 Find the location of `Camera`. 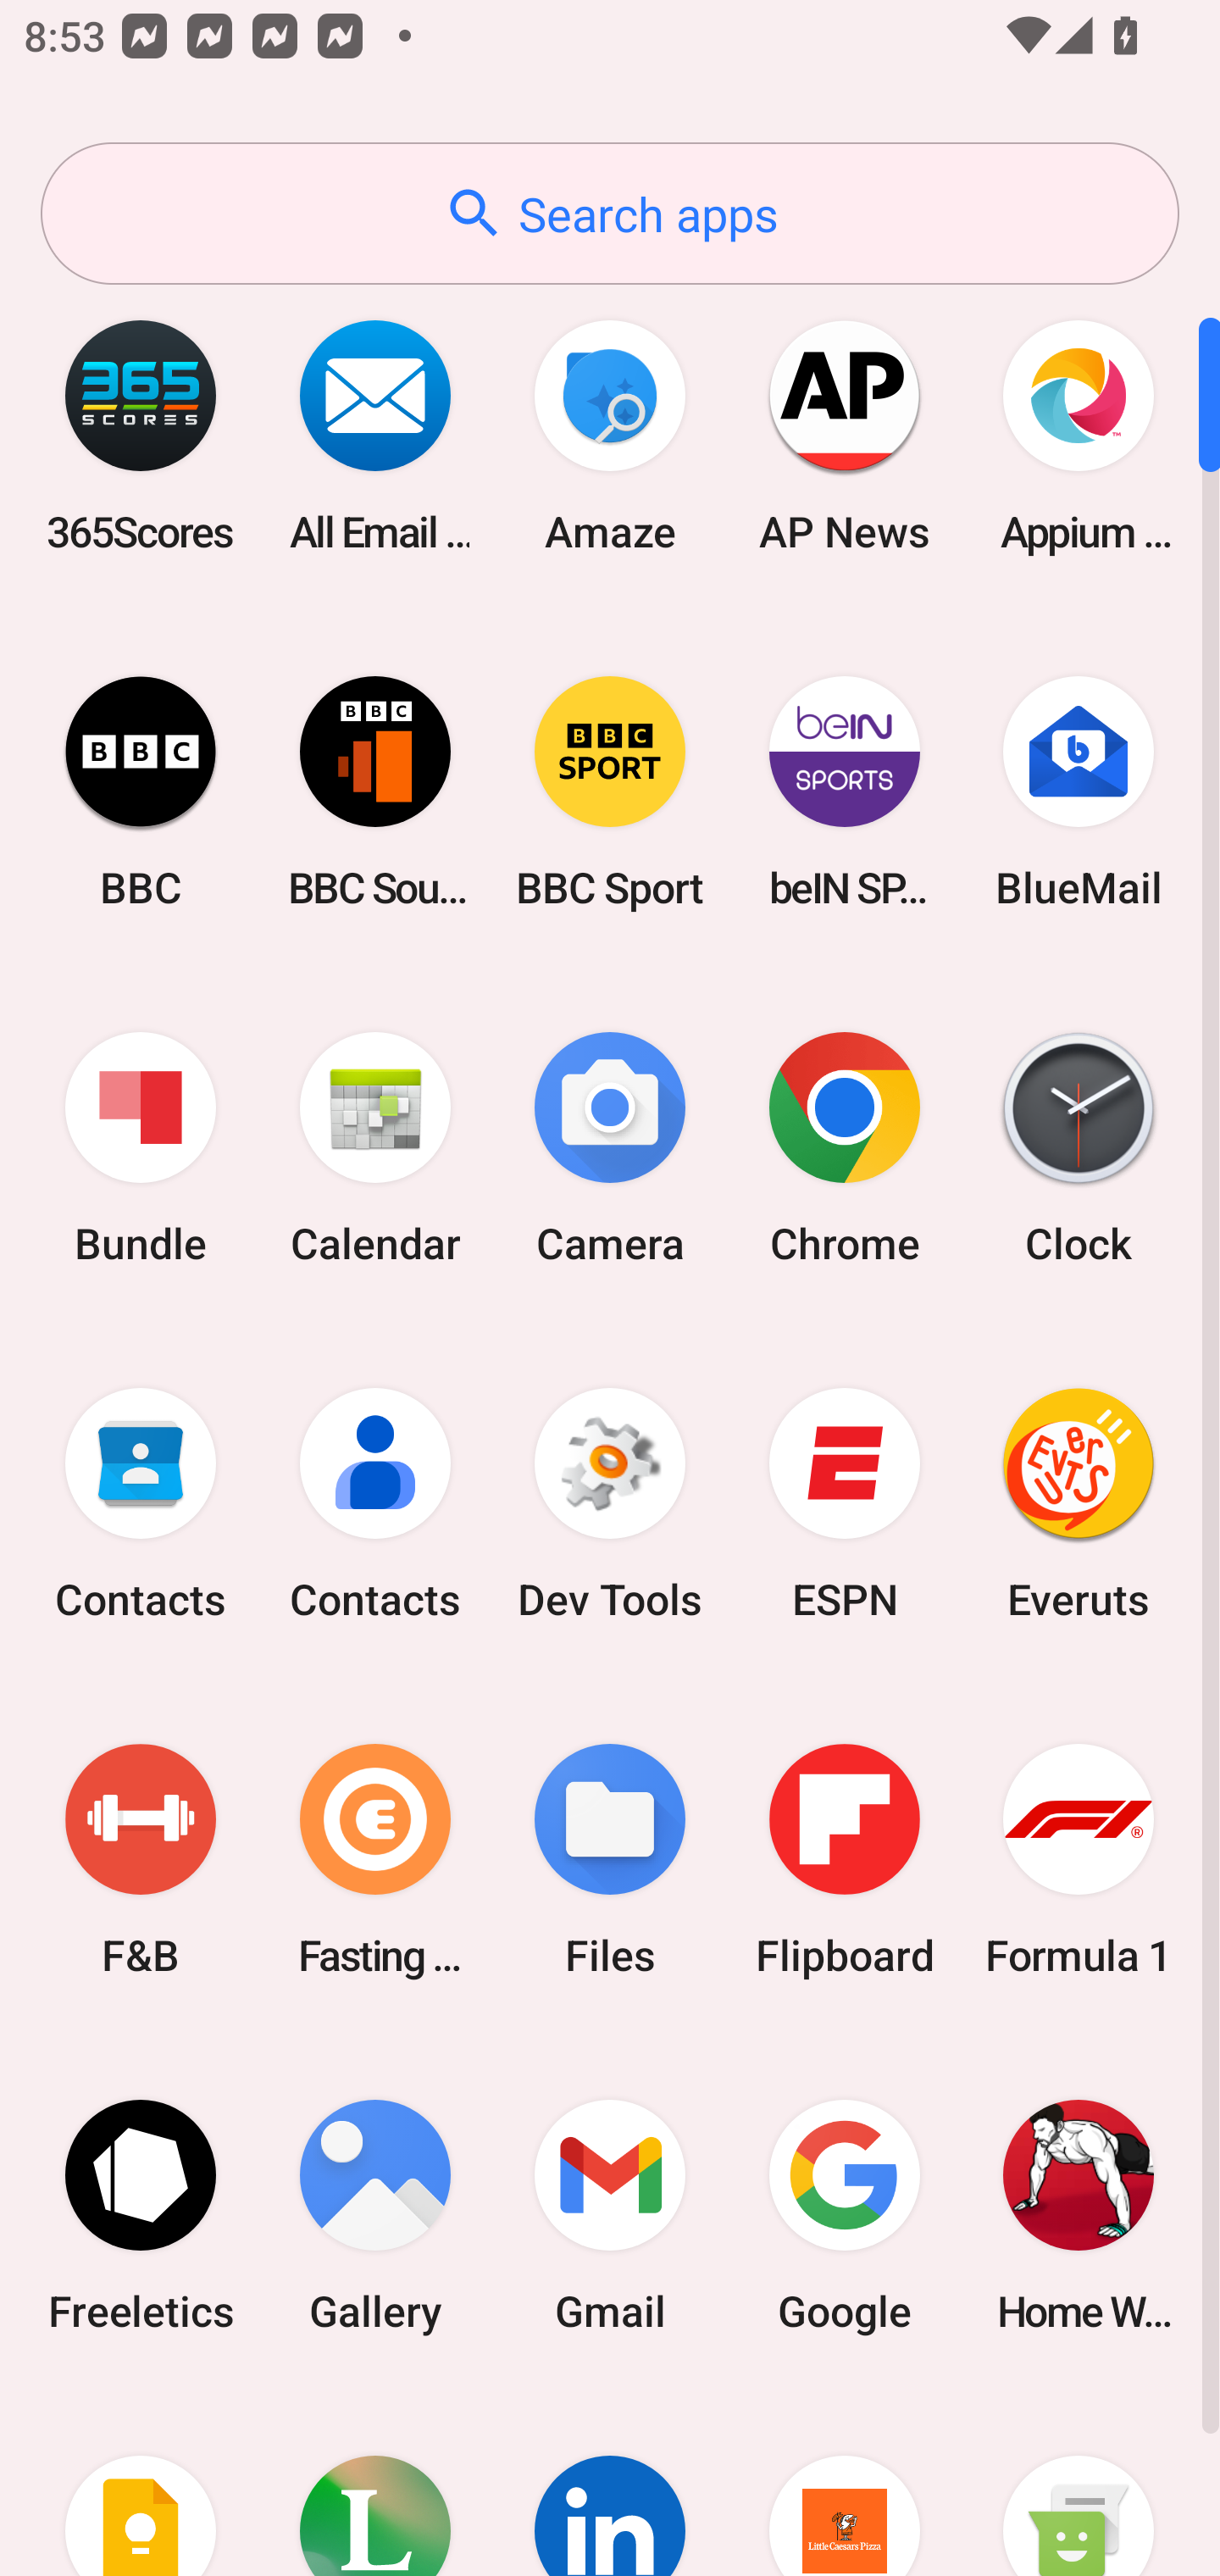

Camera is located at coordinates (610, 1149).